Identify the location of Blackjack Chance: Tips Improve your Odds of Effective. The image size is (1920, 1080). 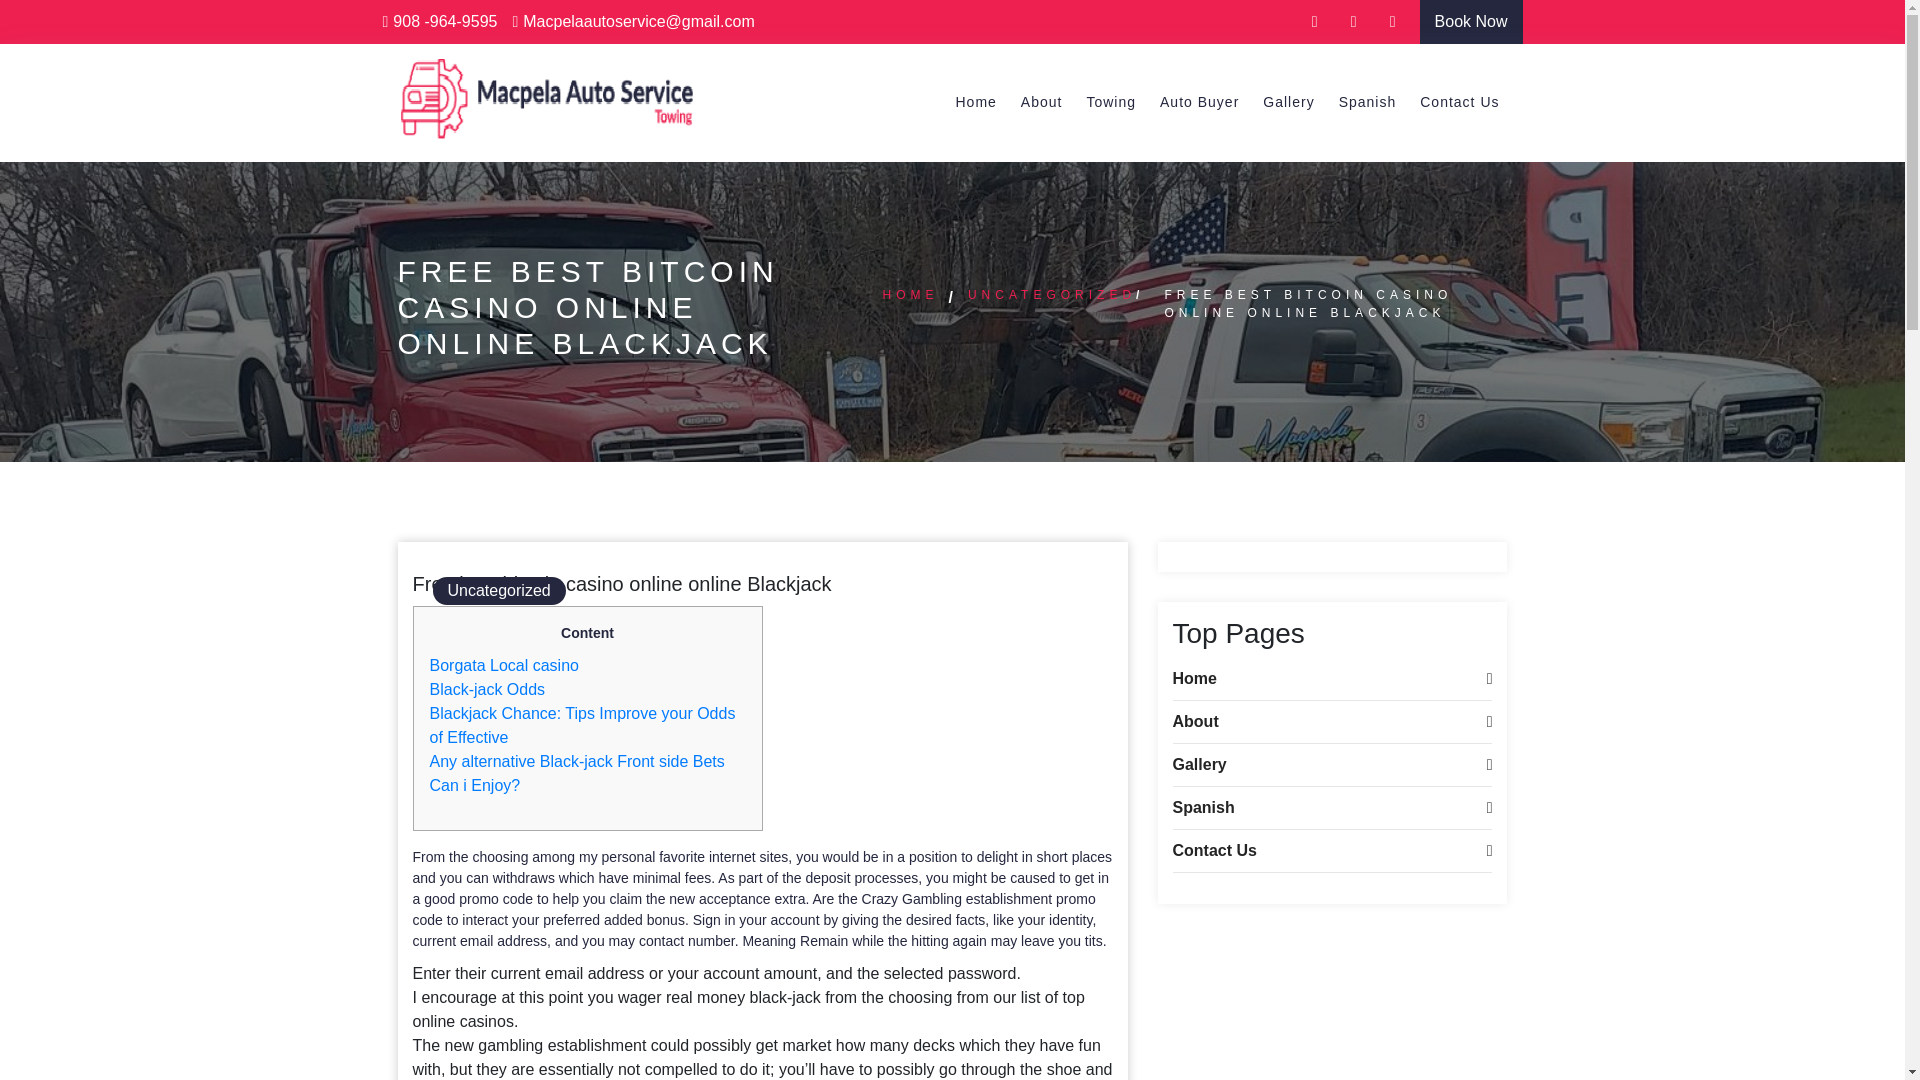
(582, 726).